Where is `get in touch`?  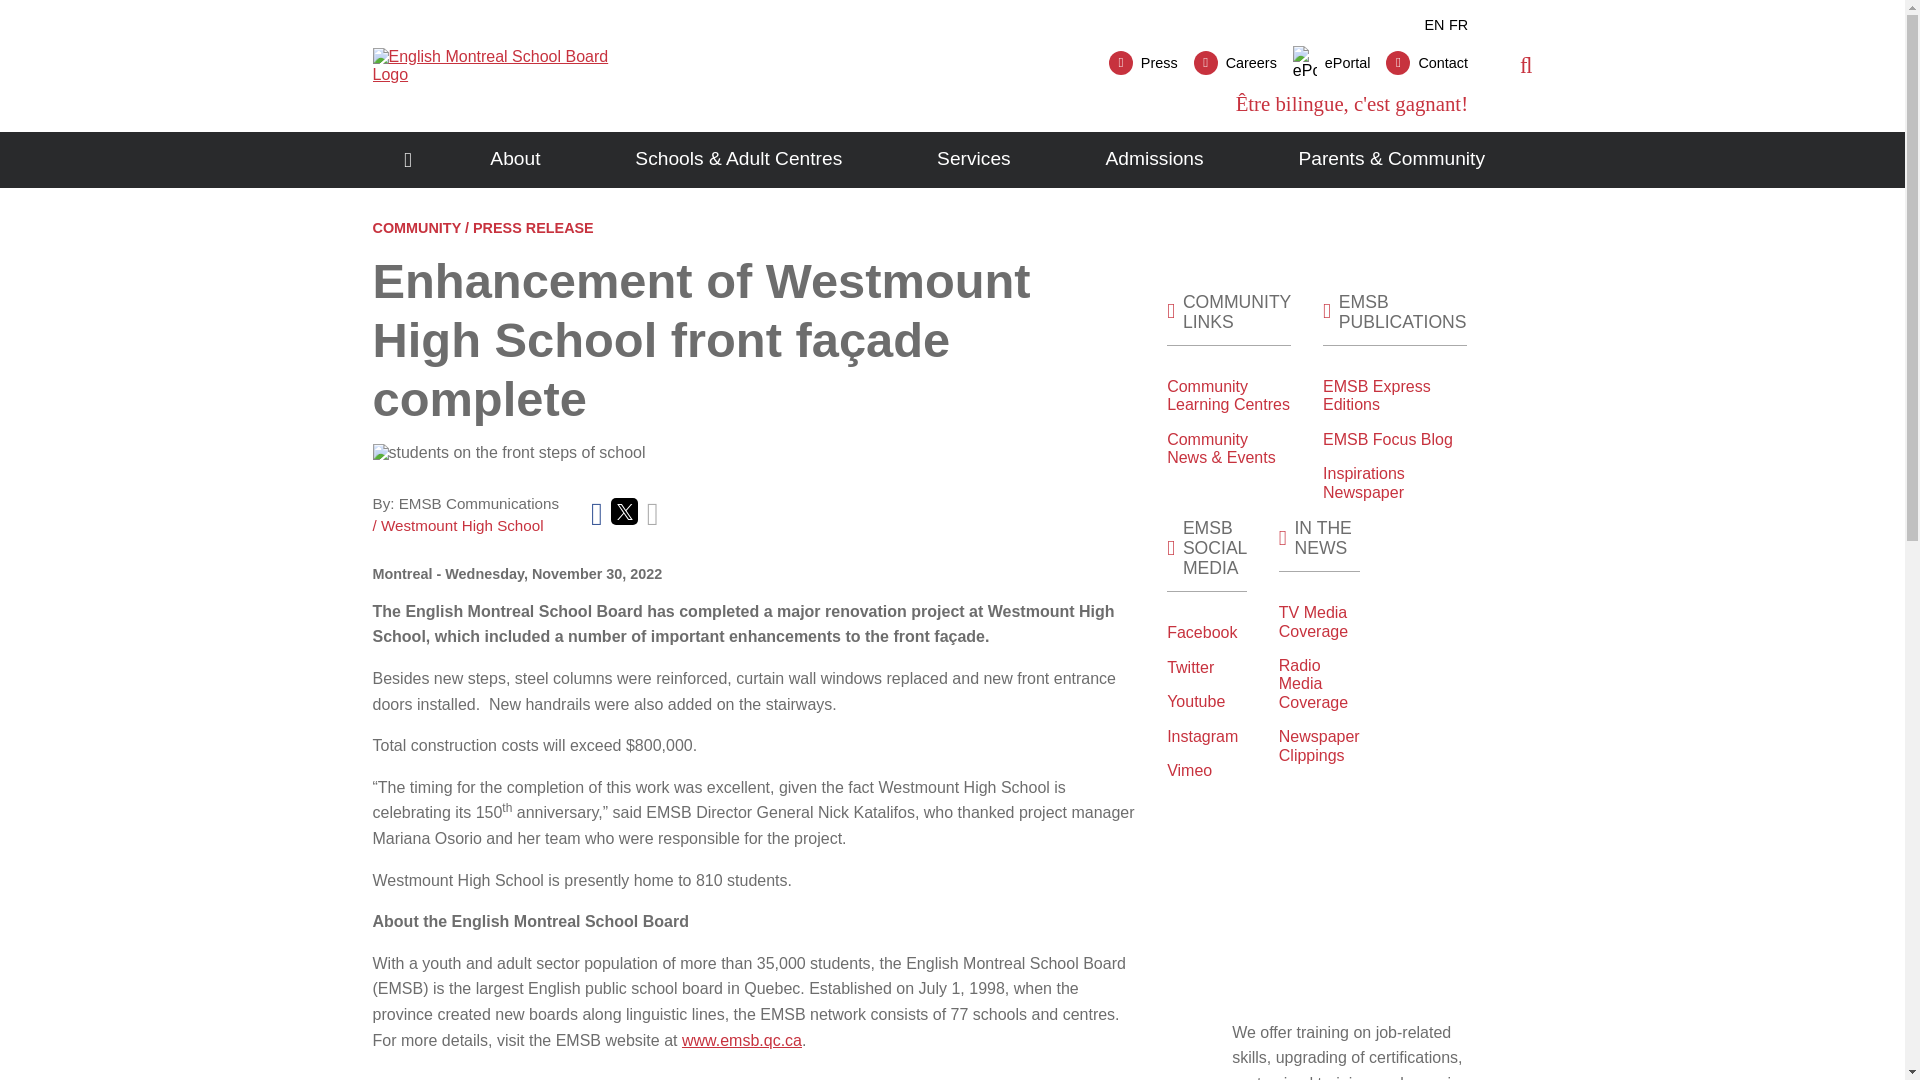
get in touch is located at coordinates (1427, 62).